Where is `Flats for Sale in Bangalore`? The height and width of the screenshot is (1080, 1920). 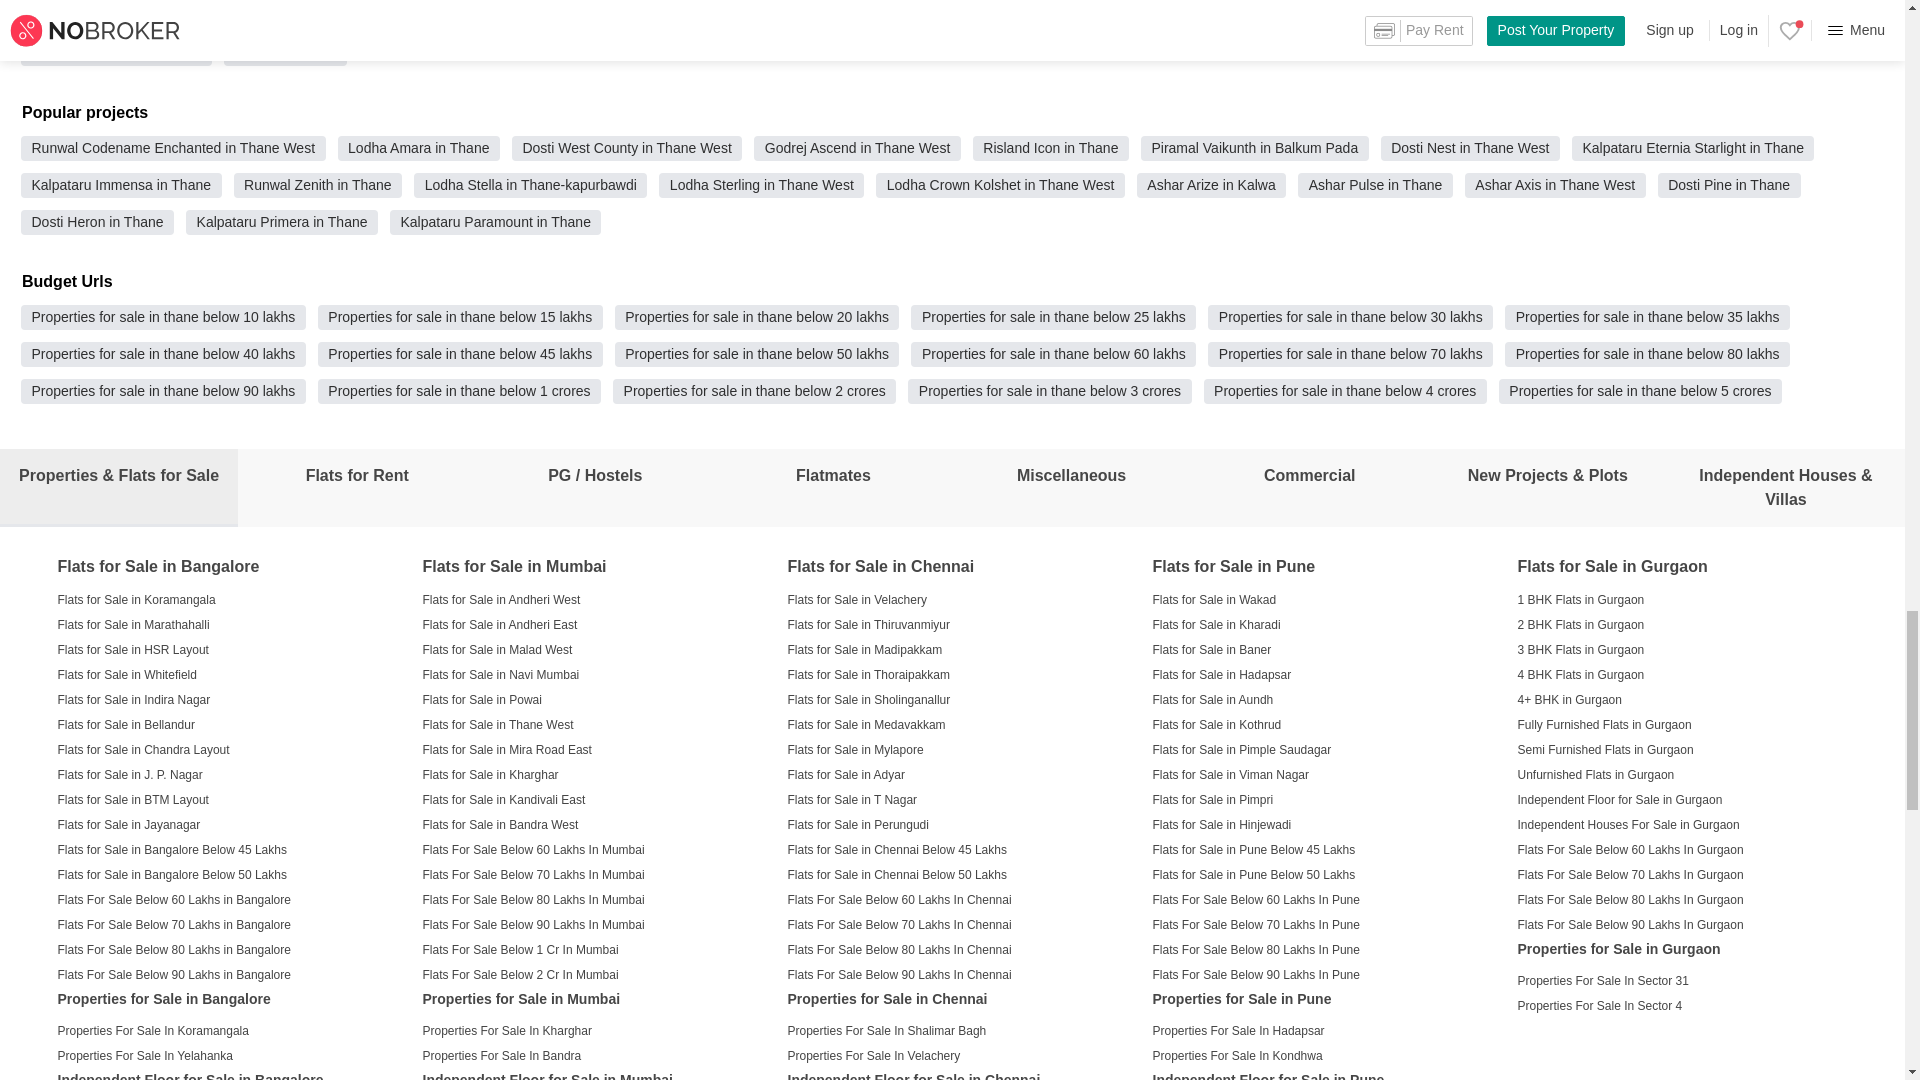 Flats for Sale in Bangalore is located at coordinates (158, 566).